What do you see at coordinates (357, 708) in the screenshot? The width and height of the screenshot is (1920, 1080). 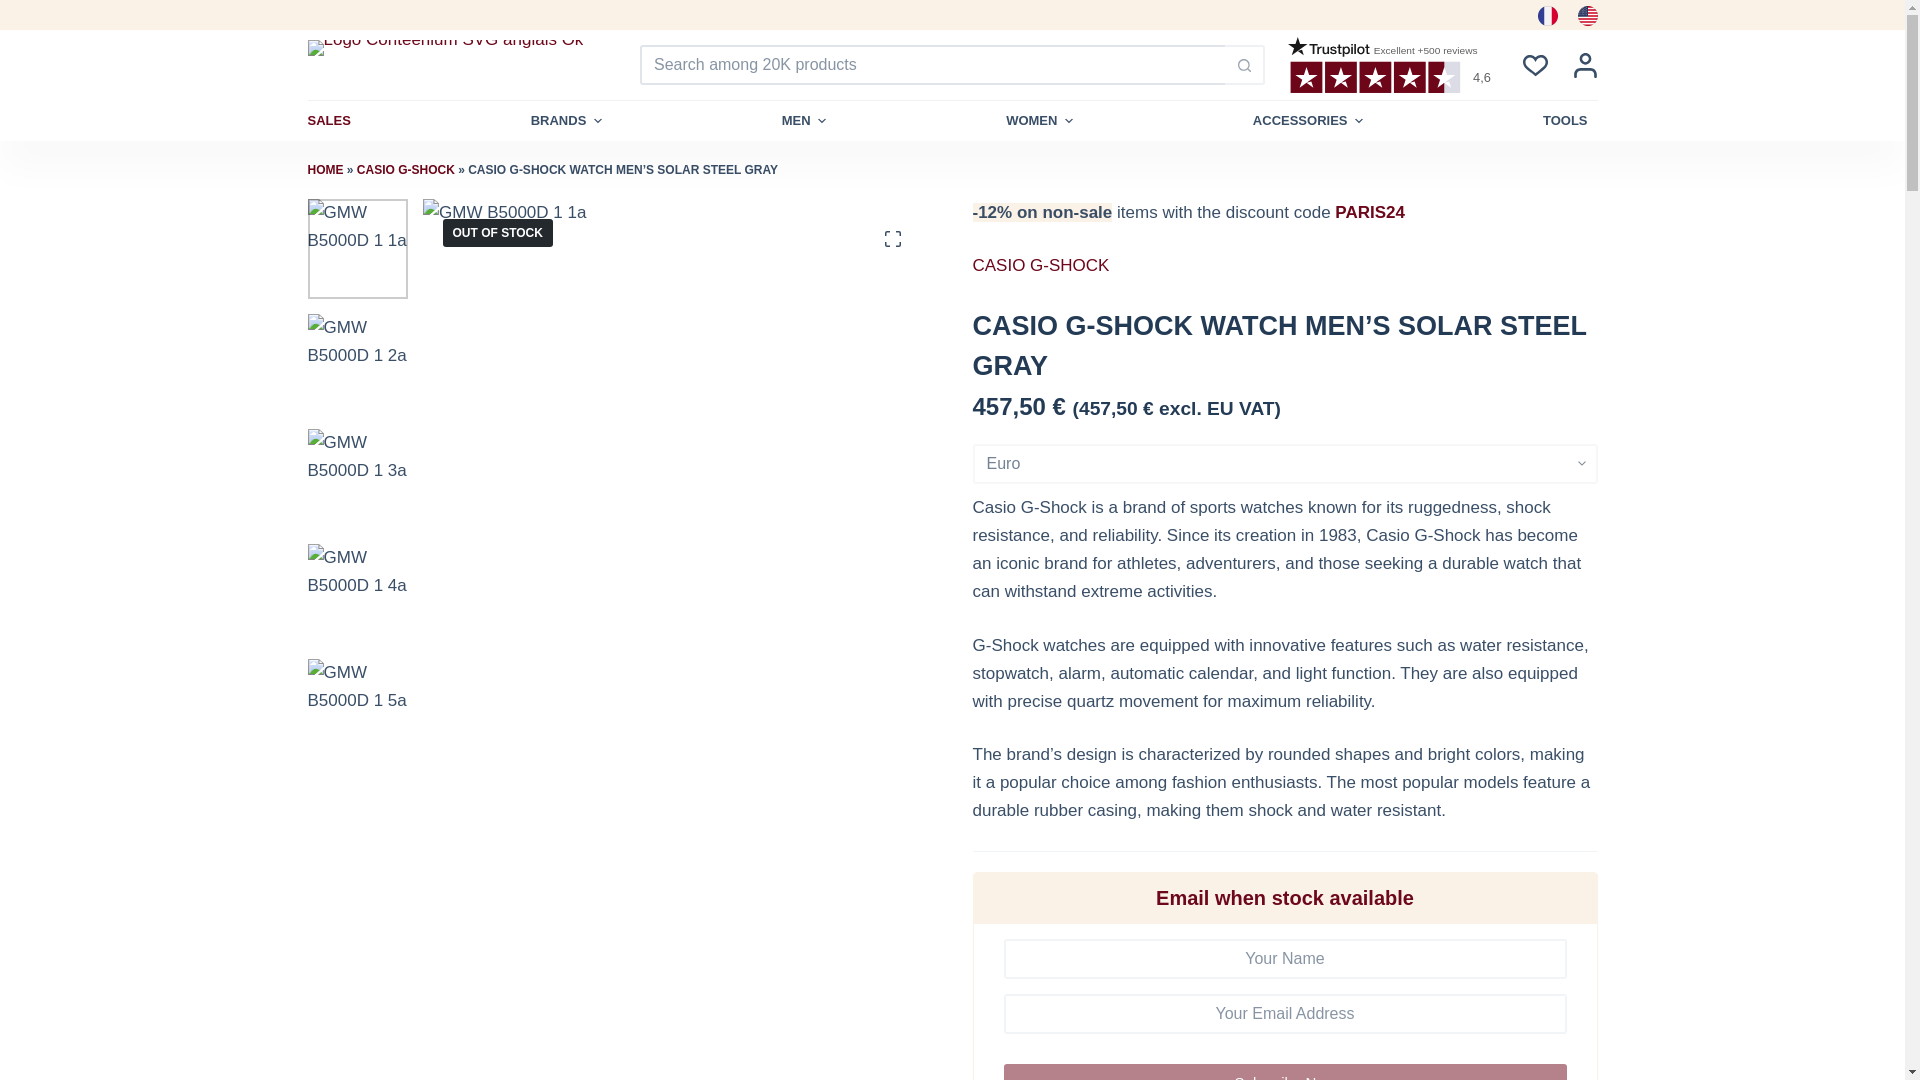 I see `GMW B5000D 1 5a` at bounding box center [357, 708].